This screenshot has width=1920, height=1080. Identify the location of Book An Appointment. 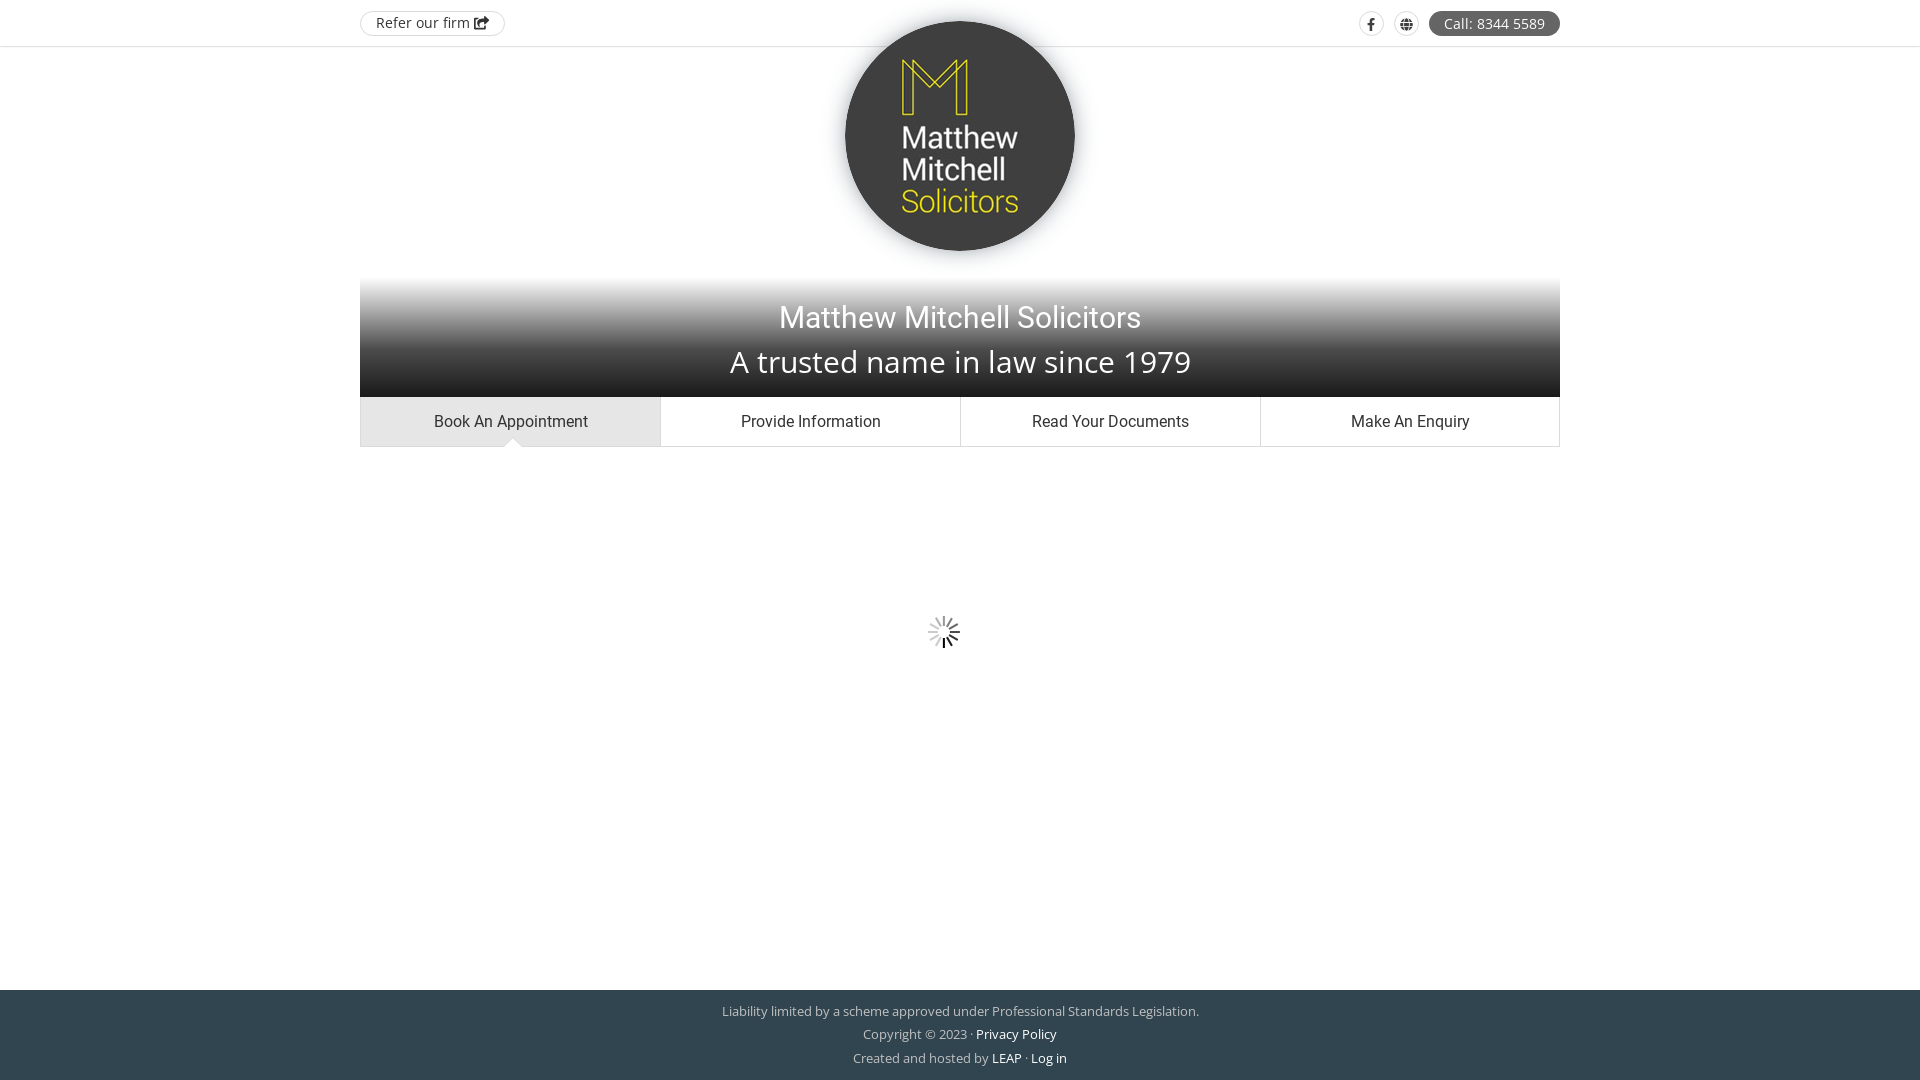
(510, 422).